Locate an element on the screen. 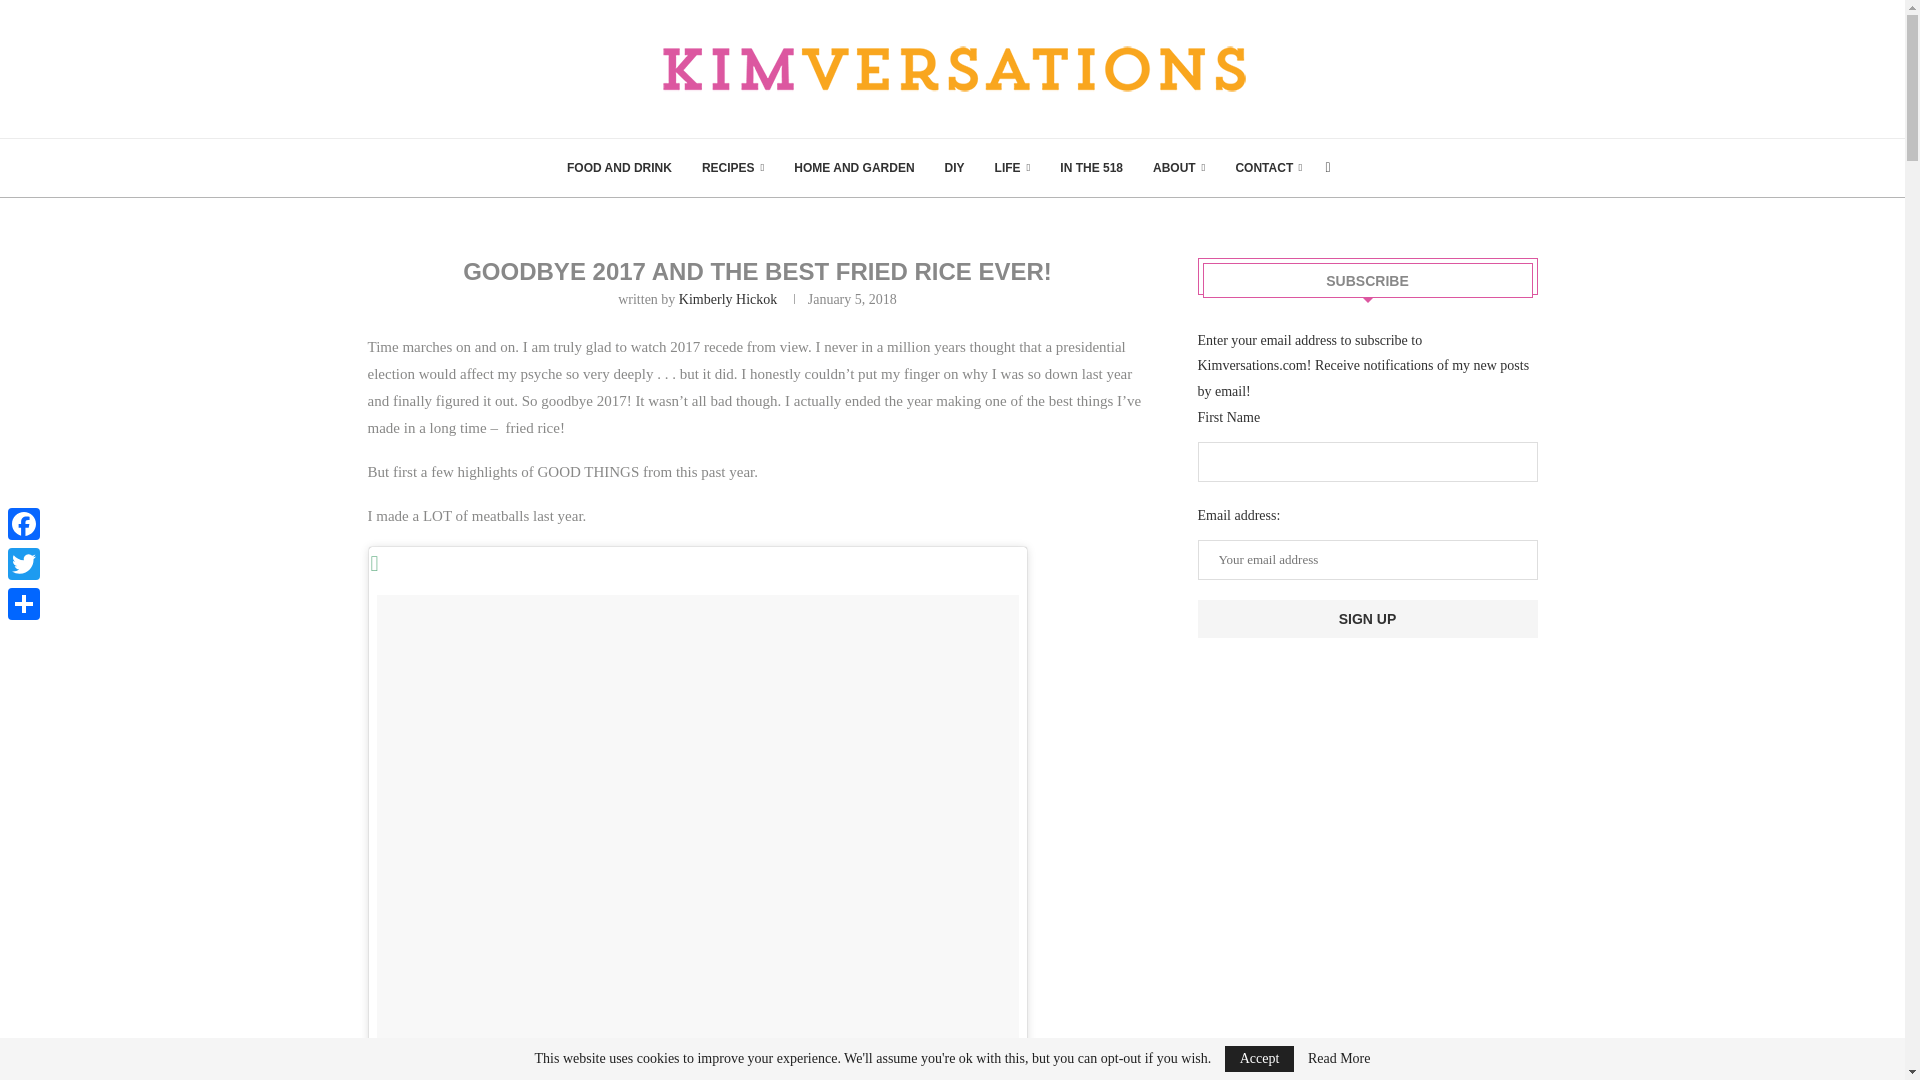  ABOUT is located at coordinates (1179, 168).